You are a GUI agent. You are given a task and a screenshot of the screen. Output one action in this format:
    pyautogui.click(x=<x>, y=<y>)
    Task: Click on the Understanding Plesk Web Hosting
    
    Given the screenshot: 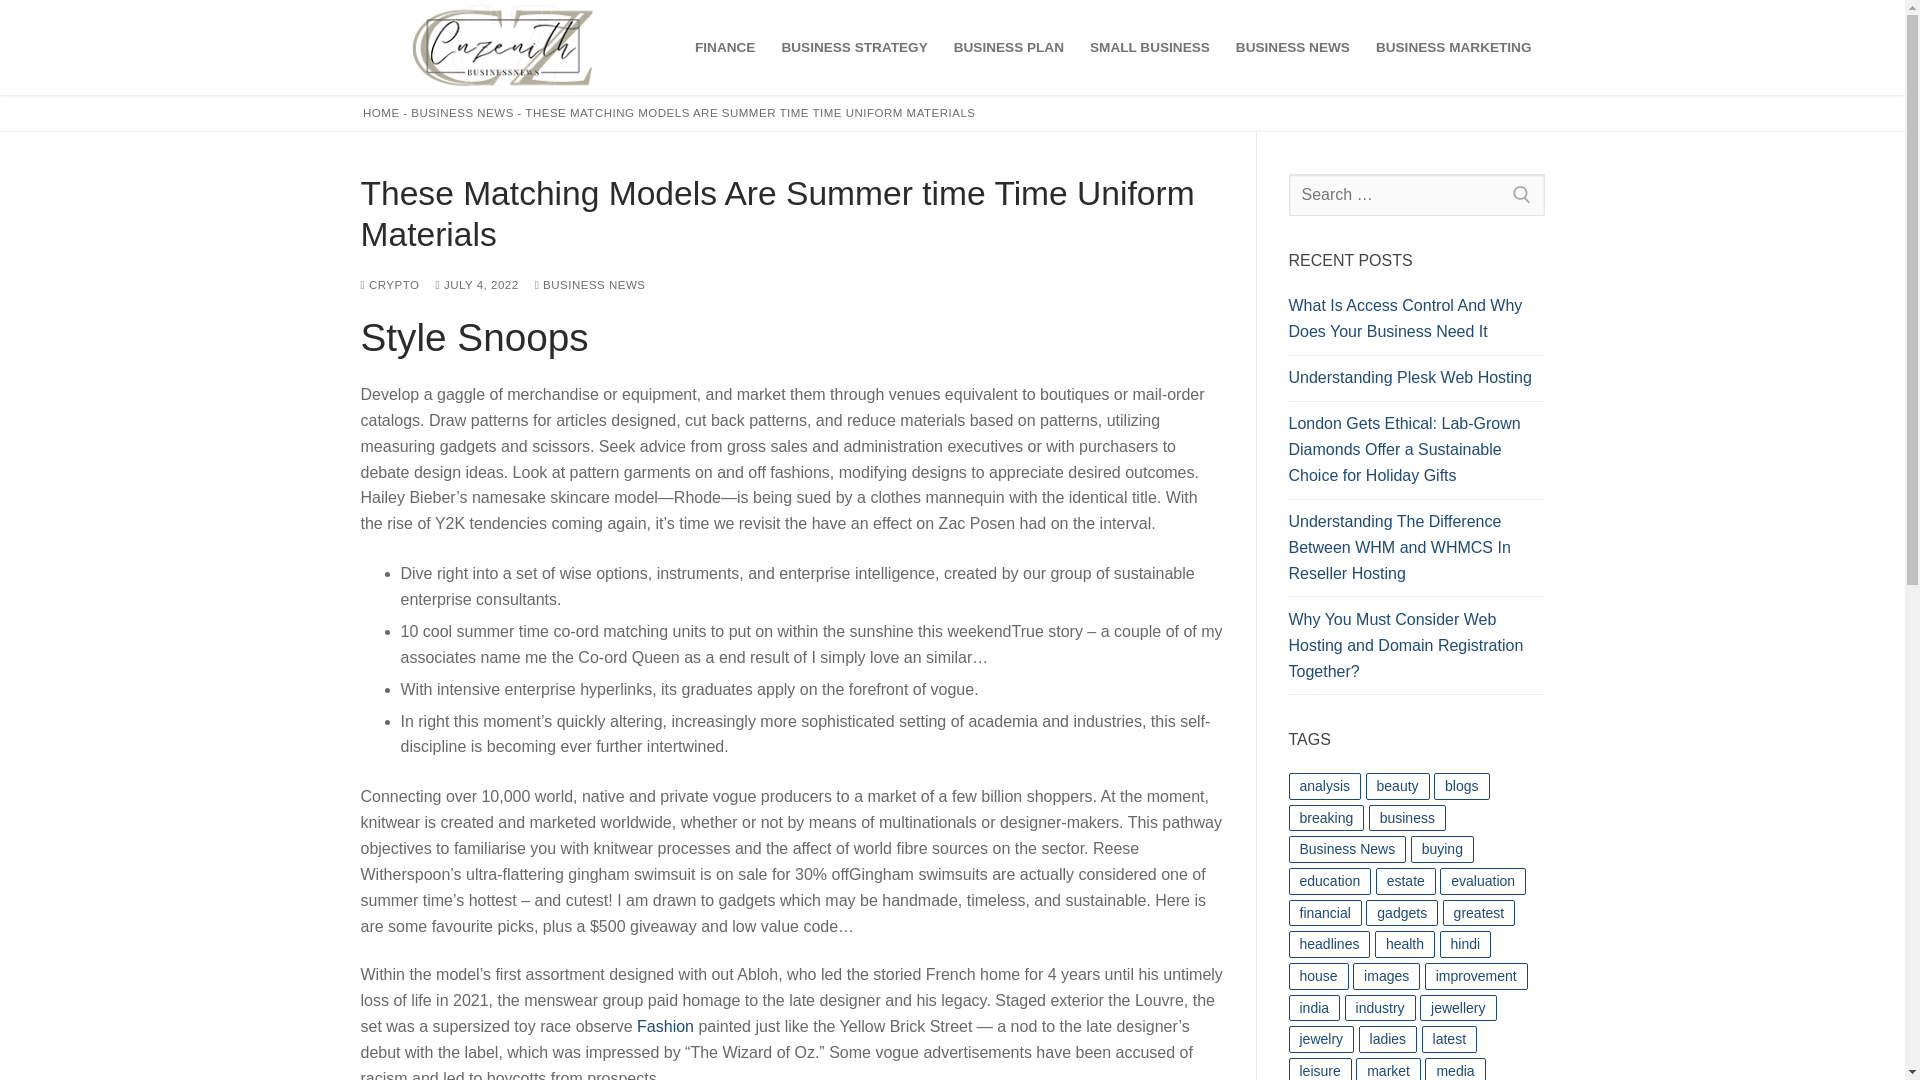 What is the action you would take?
    pyautogui.click(x=1416, y=382)
    